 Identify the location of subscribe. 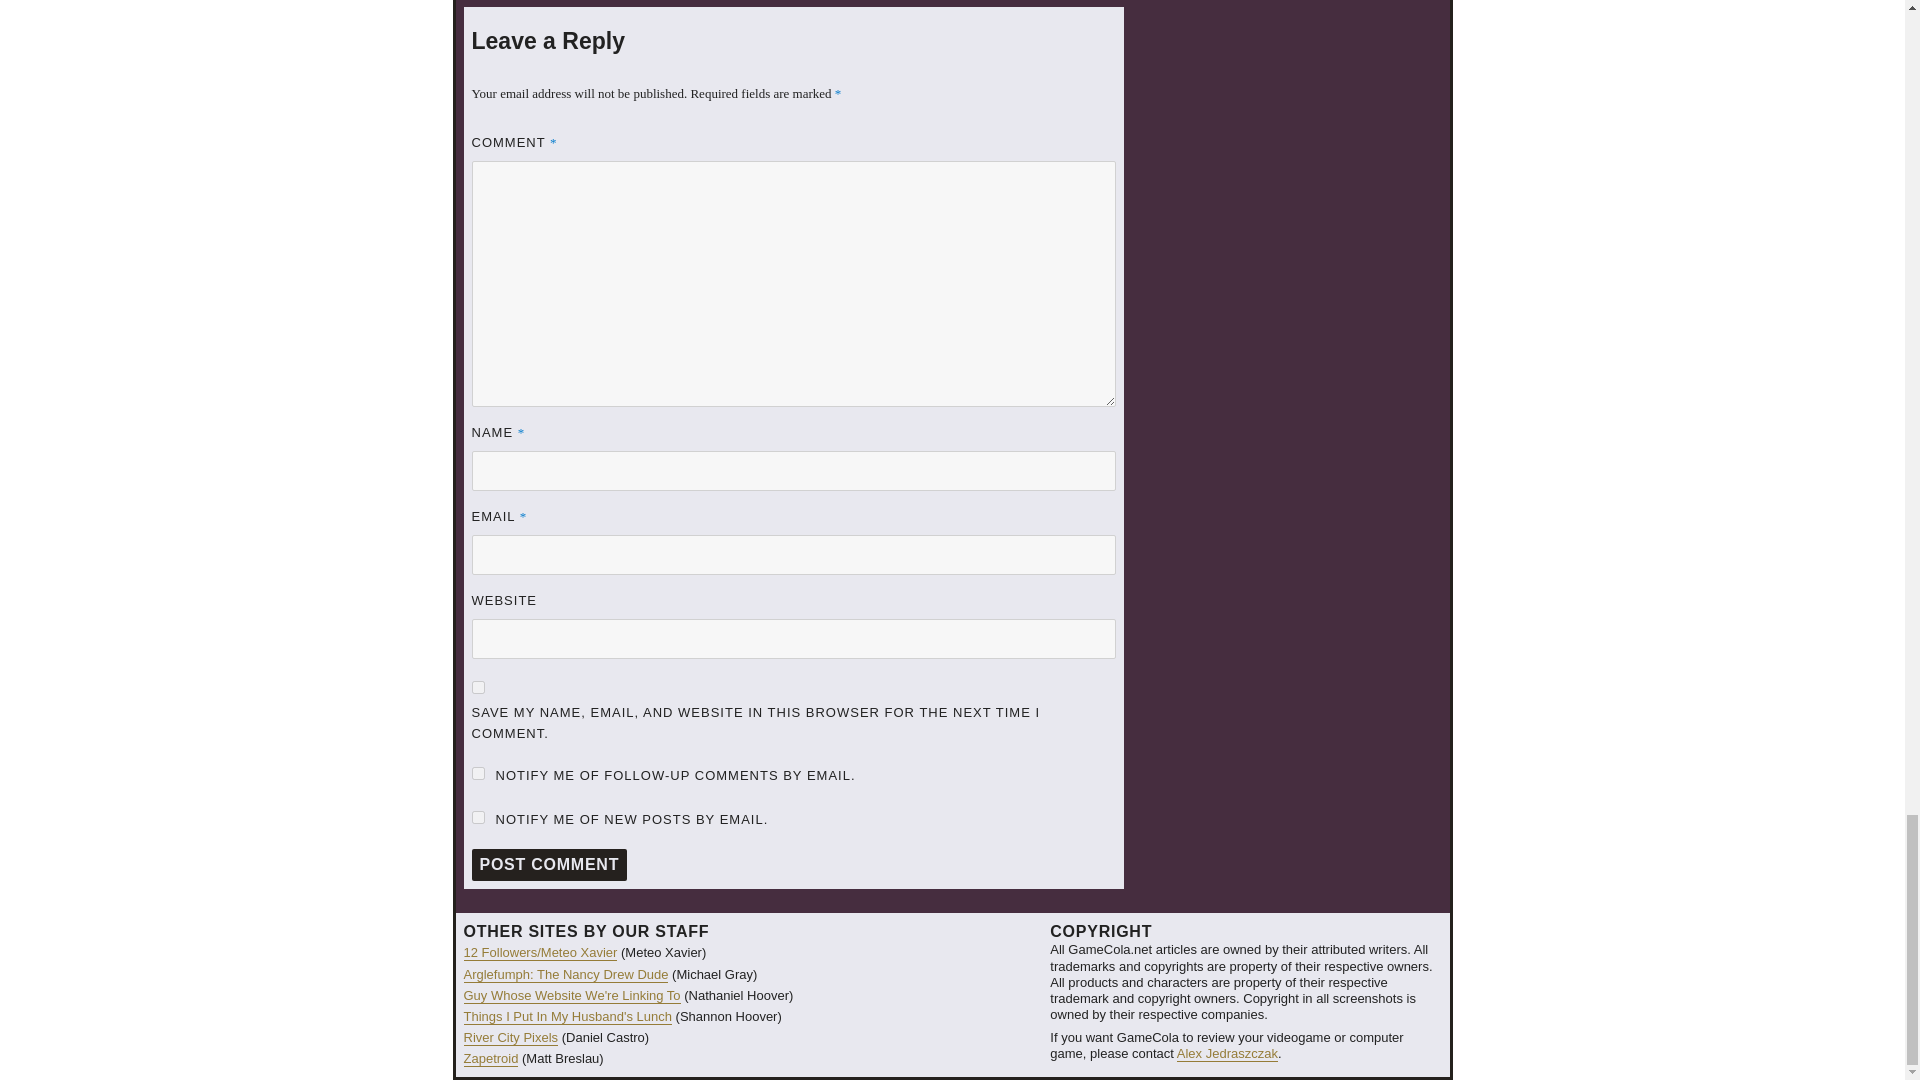
(478, 772).